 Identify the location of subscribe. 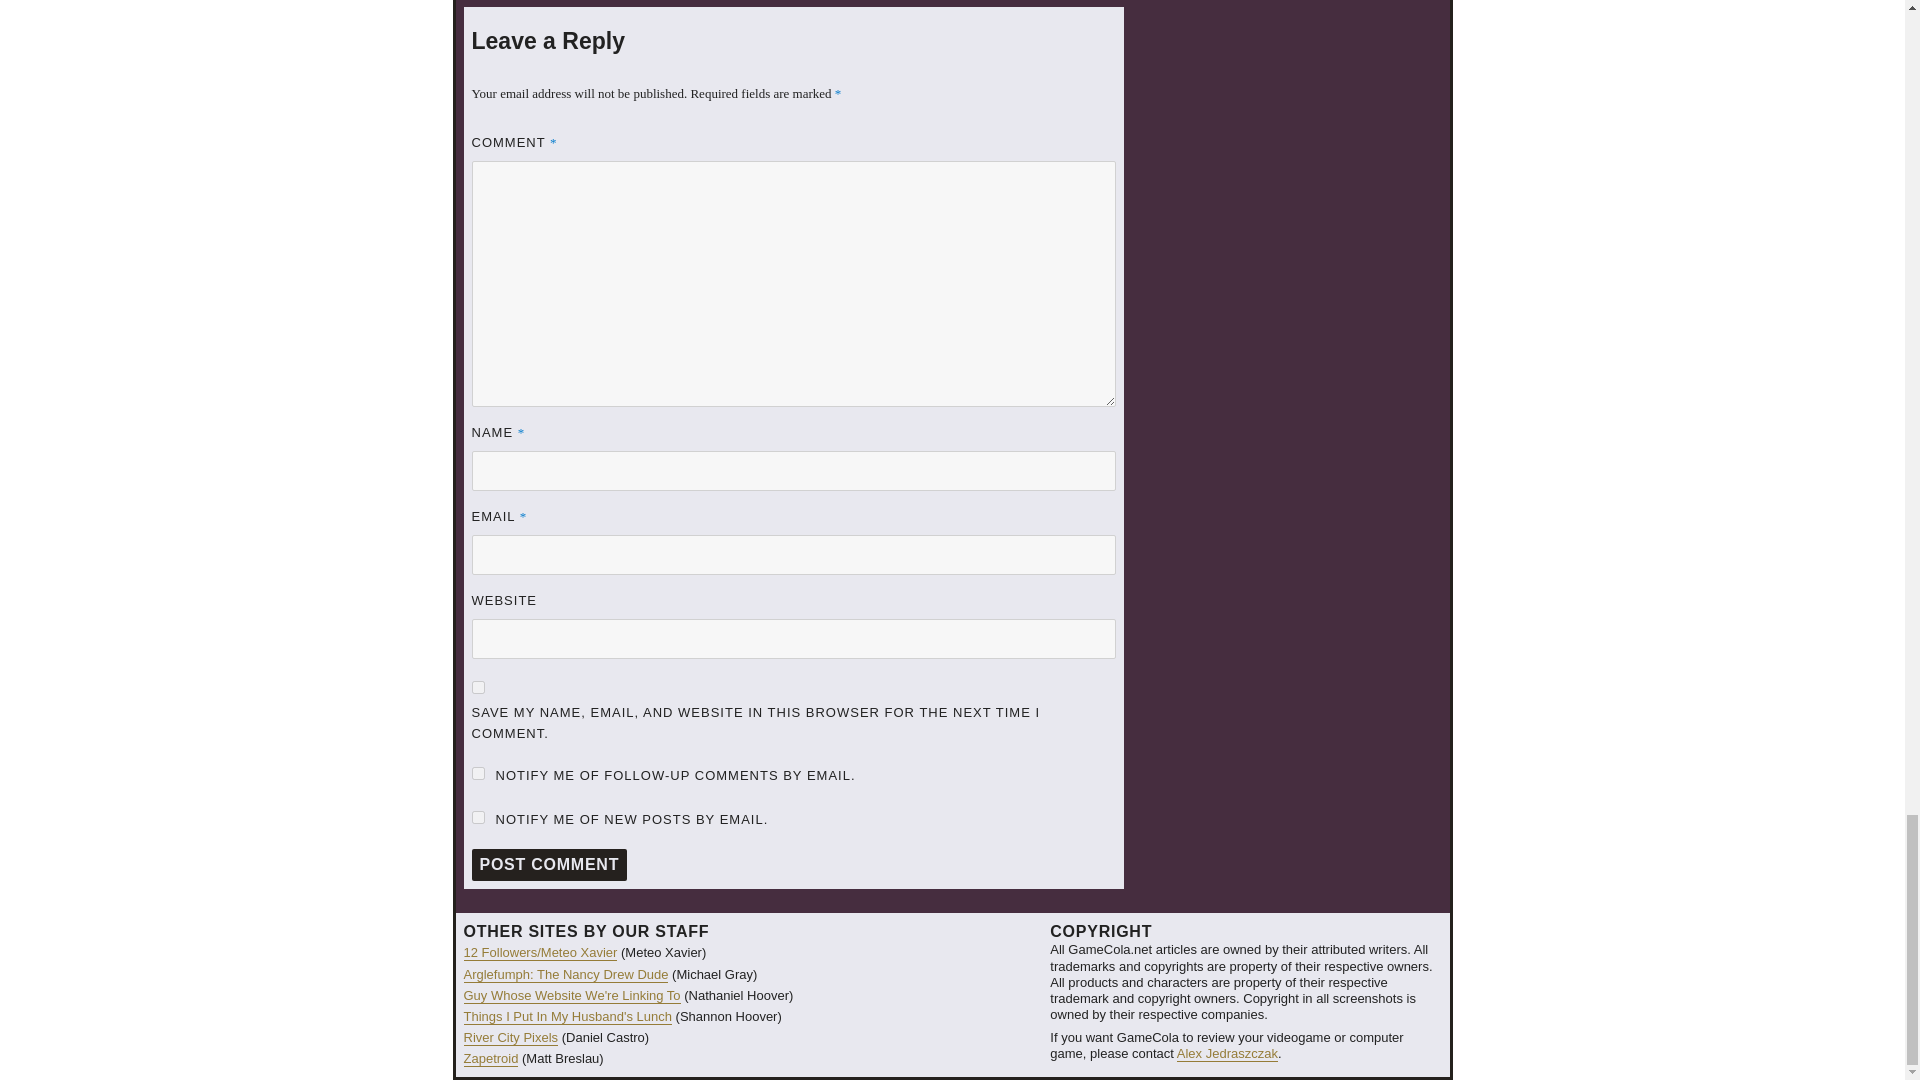
(478, 772).